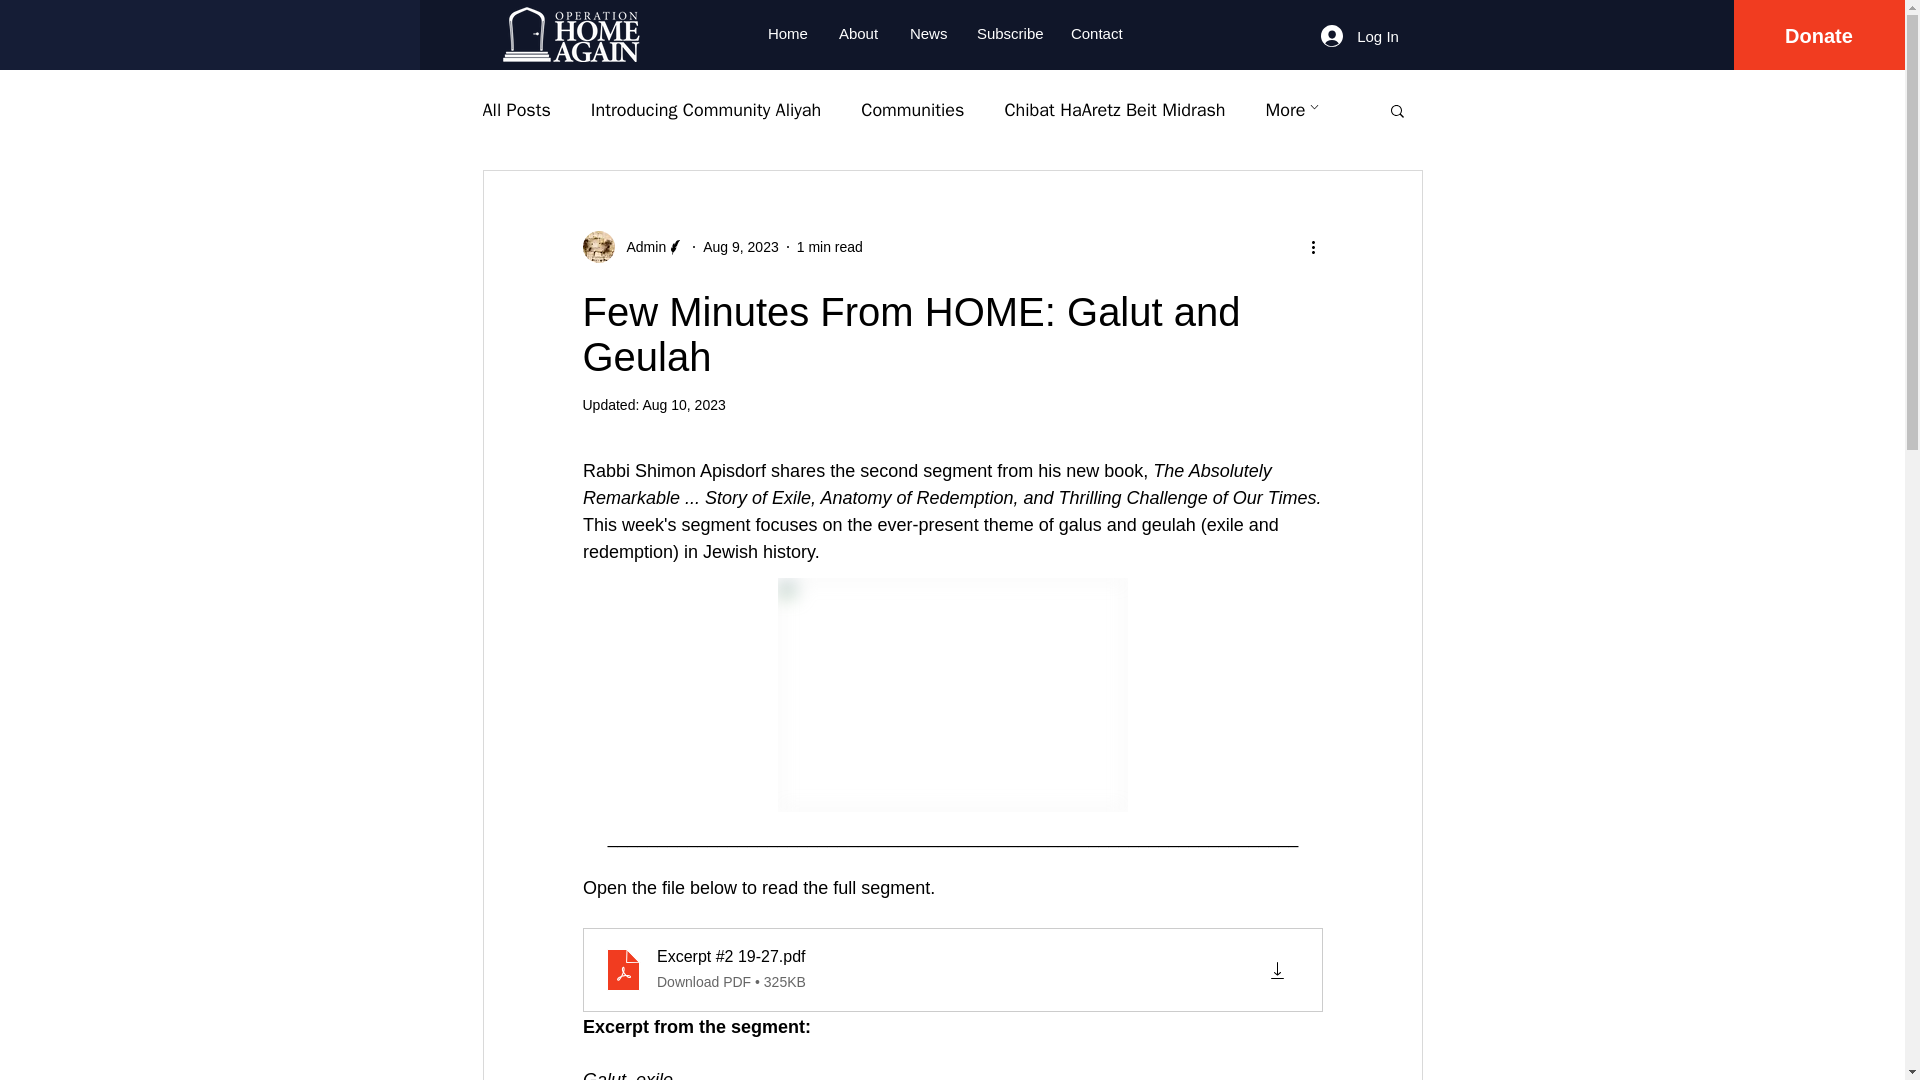 The image size is (1920, 1080). Describe the element at coordinates (633, 247) in the screenshot. I see `Admin` at that location.